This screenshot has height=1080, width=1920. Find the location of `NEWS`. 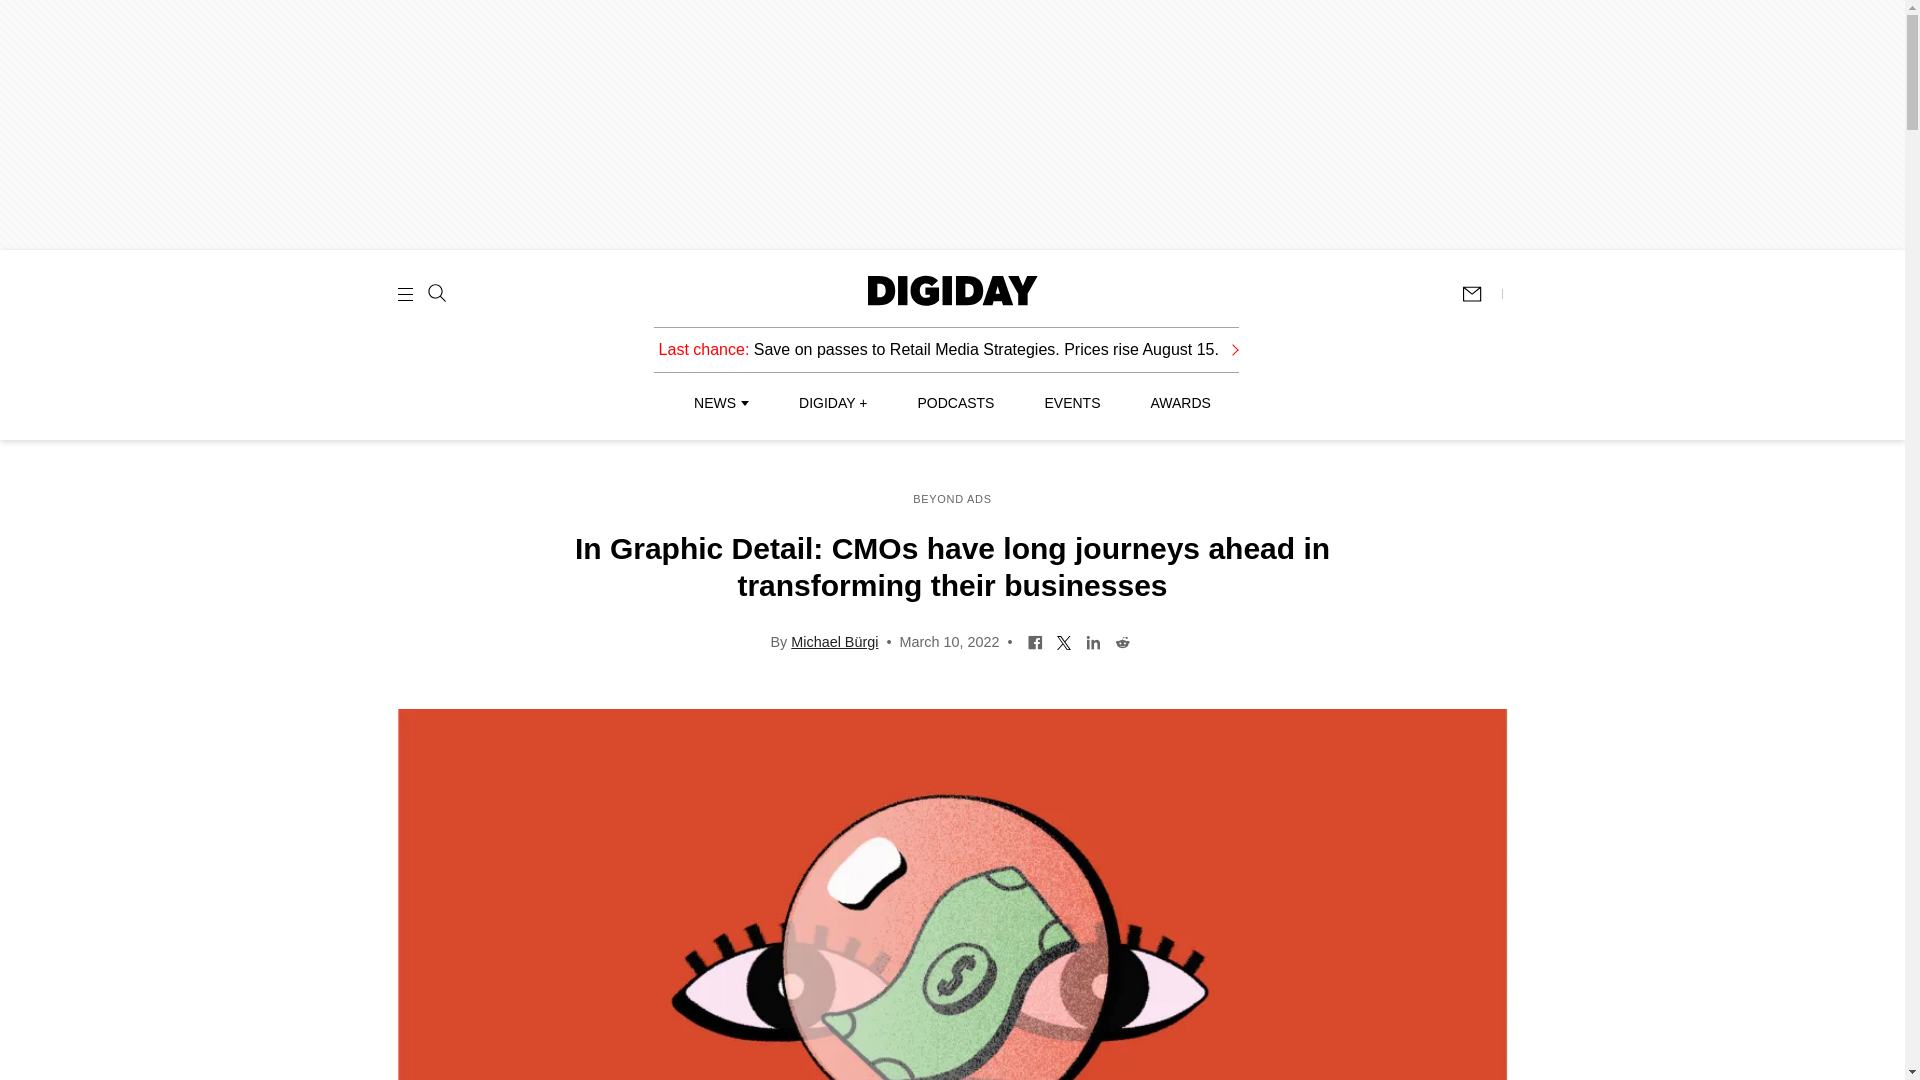

NEWS is located at coordinates (720, 403).